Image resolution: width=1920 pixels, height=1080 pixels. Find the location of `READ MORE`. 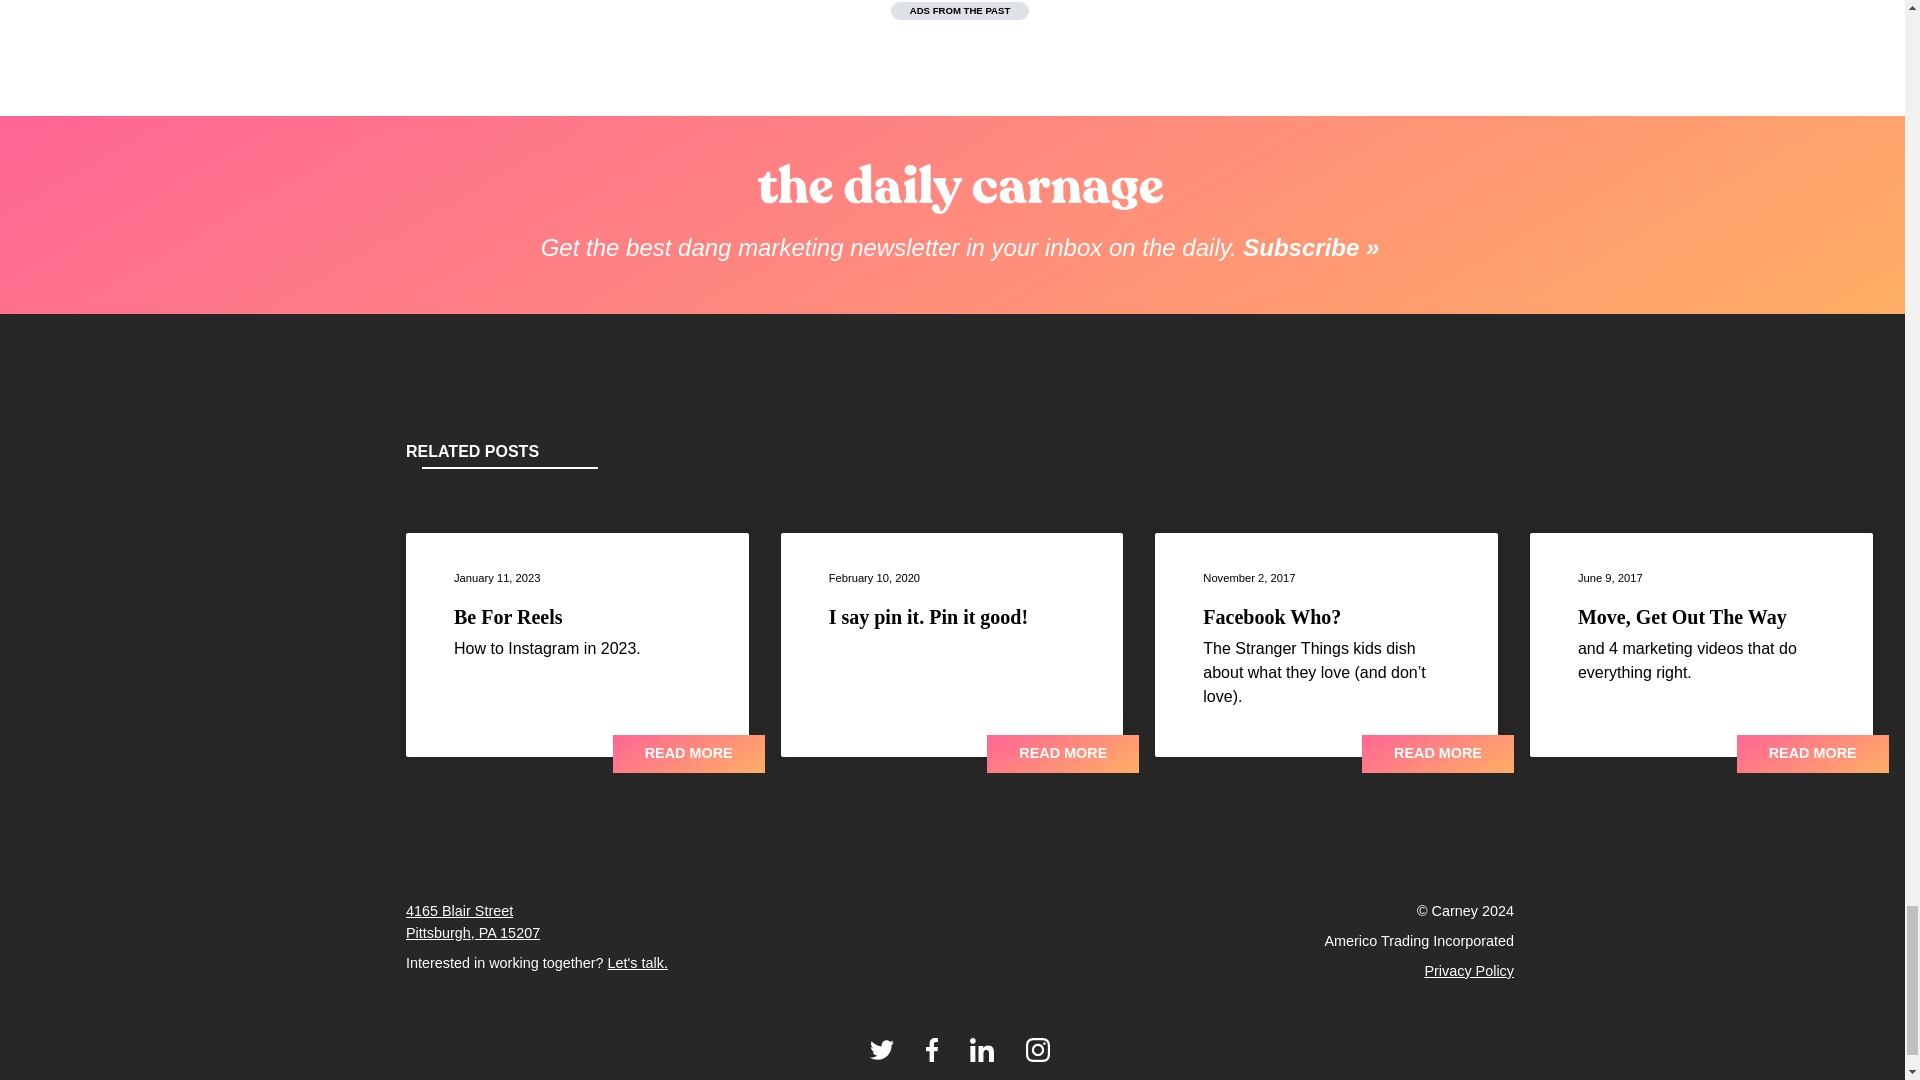

READ MORE is located at coordinates (688, 754).